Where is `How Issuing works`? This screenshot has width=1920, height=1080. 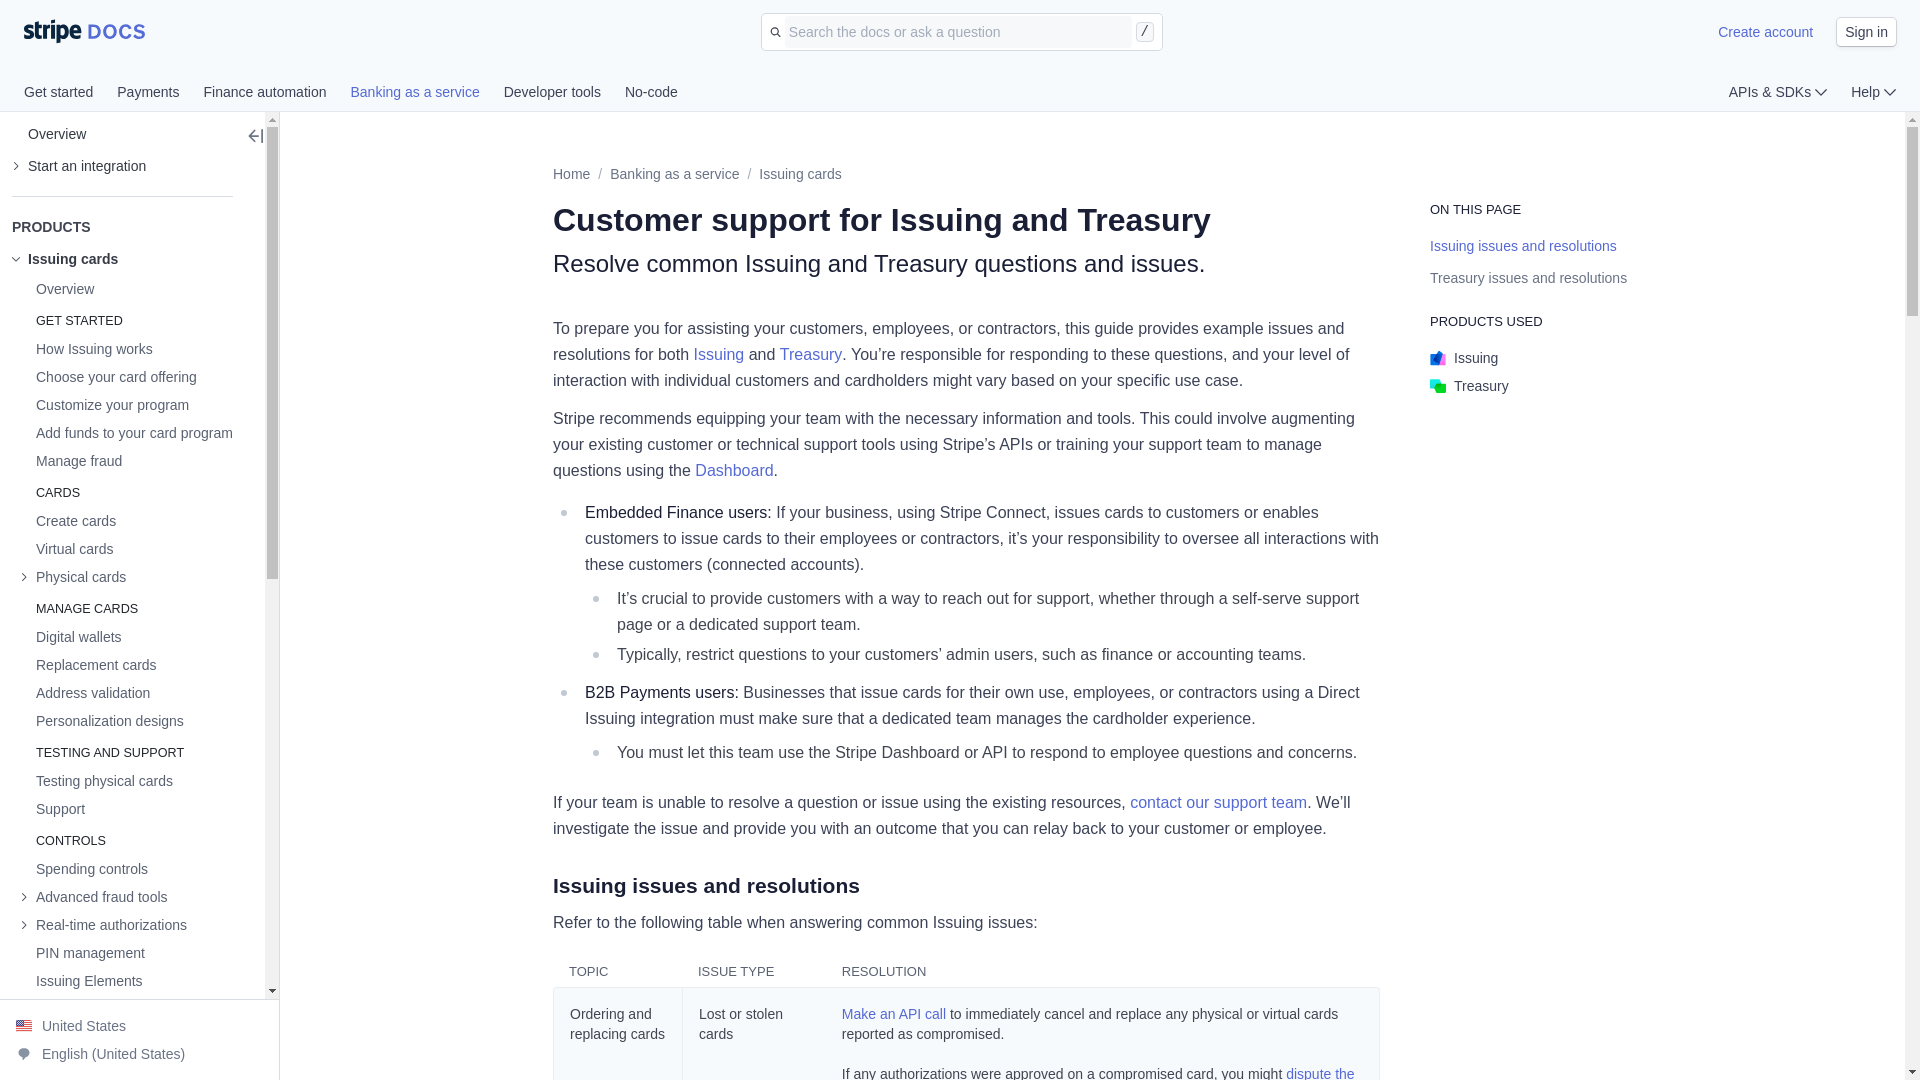
How Issuing works is located at coordinates (86, 348).